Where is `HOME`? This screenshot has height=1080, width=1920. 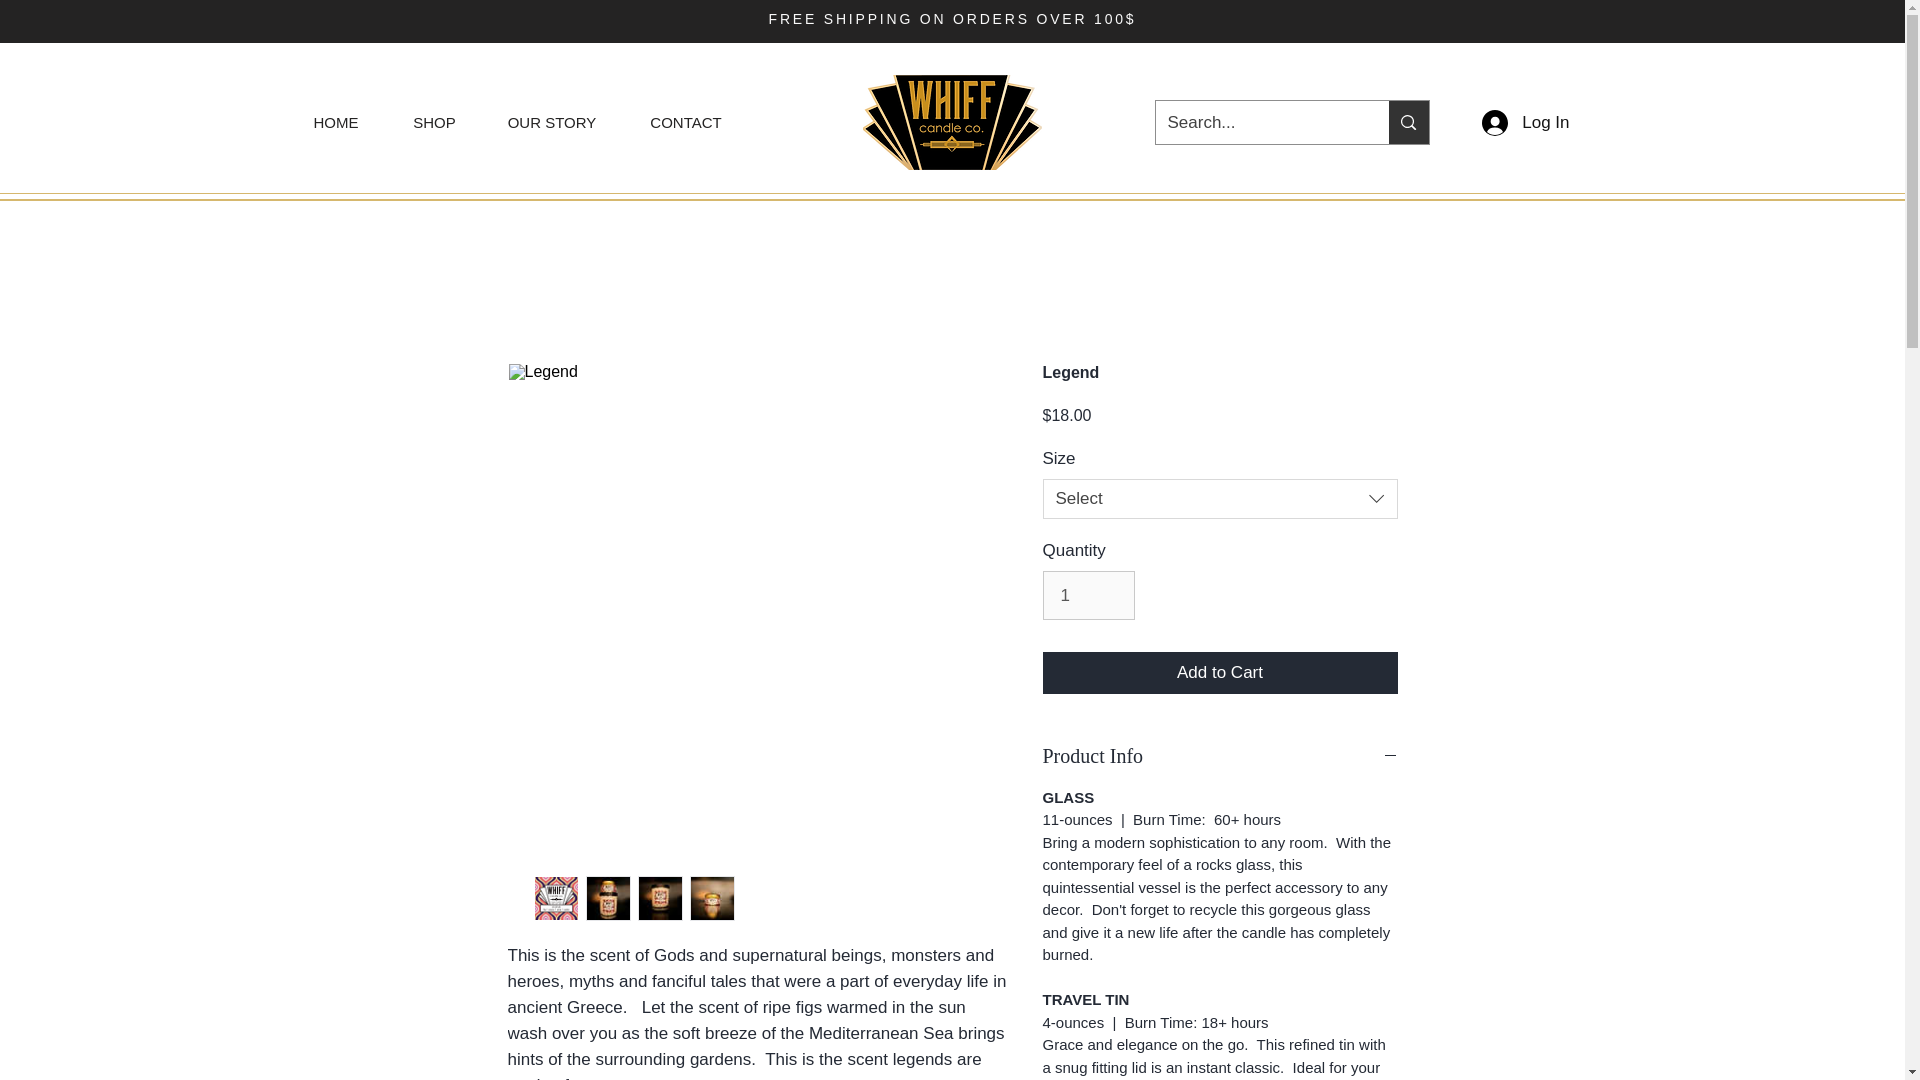
HOME is located at coordinates (336, 122).